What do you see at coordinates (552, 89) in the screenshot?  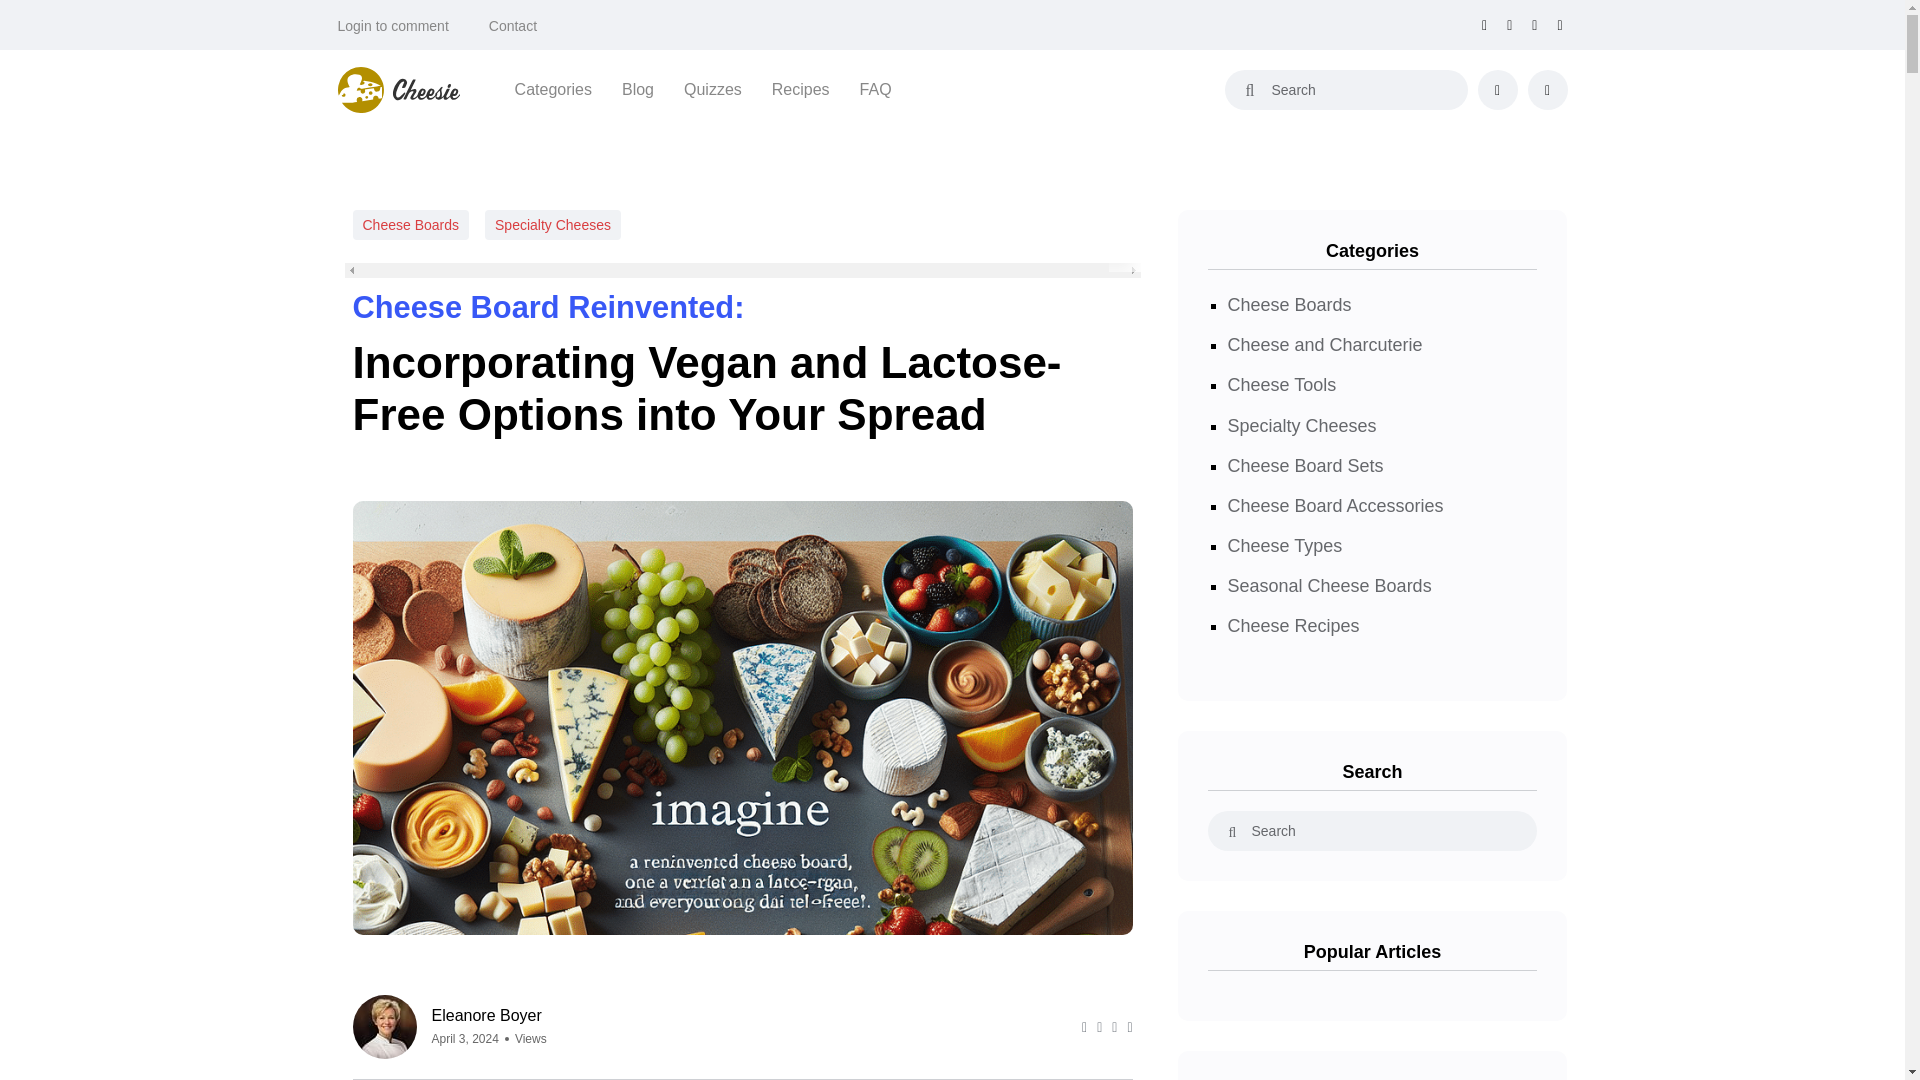 I see `Categories` at bounding box center [552, 89].